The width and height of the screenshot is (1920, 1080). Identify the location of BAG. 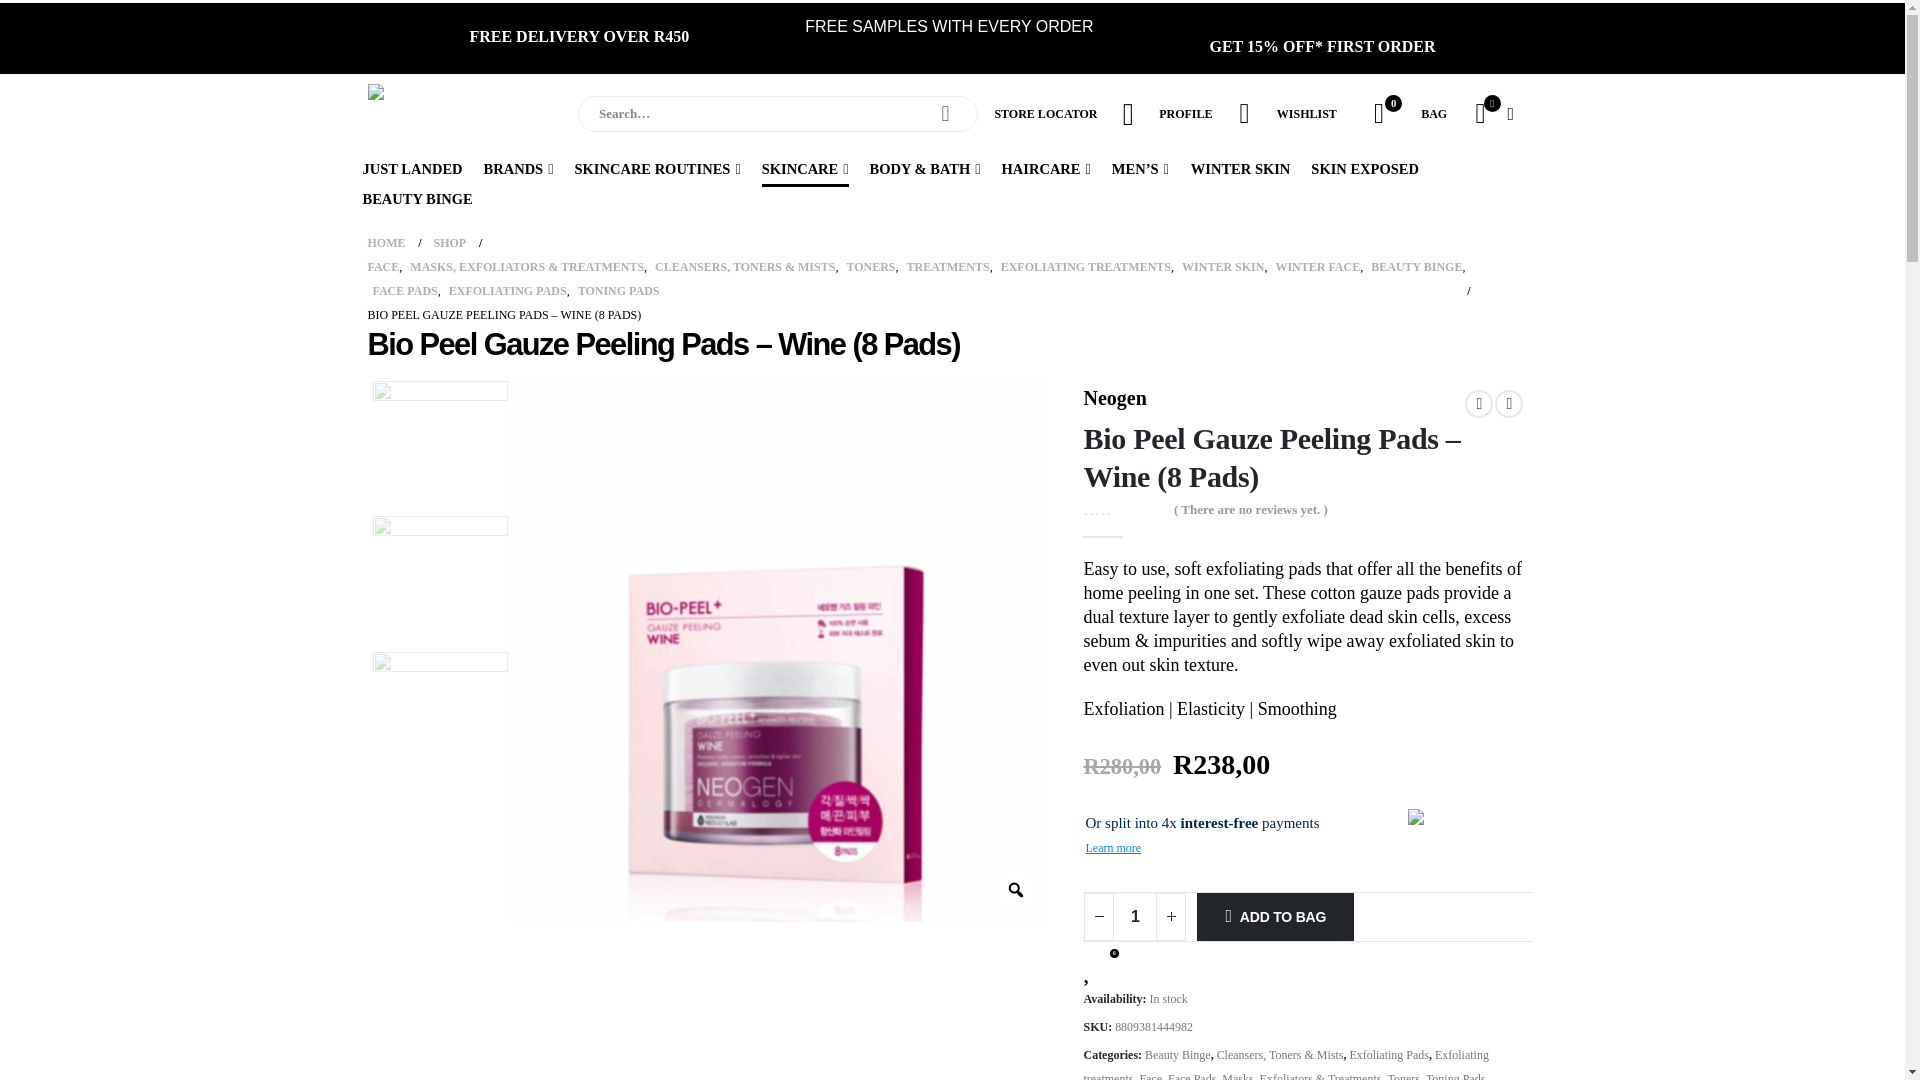
(1434, 113).